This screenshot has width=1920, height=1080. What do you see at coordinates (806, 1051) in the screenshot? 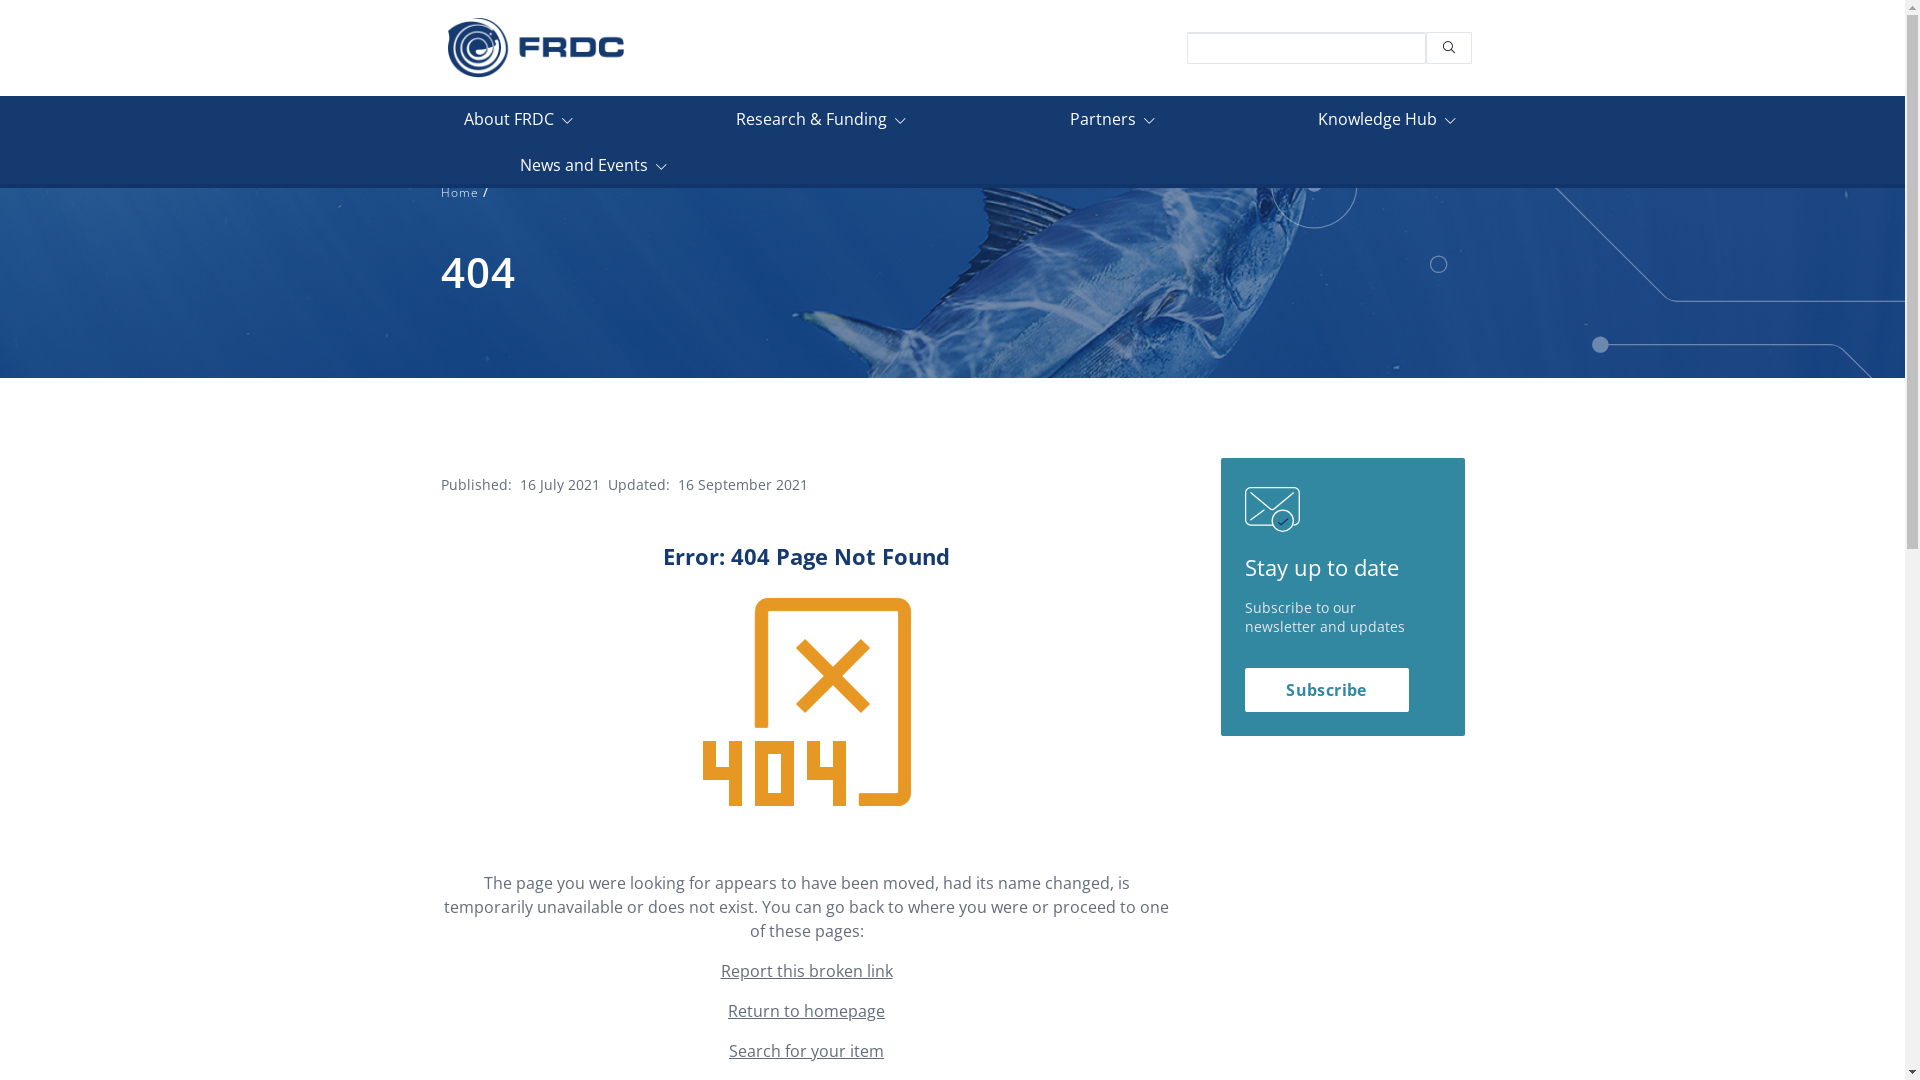
I see `Search for your item` at bounding box center [806, 1051].